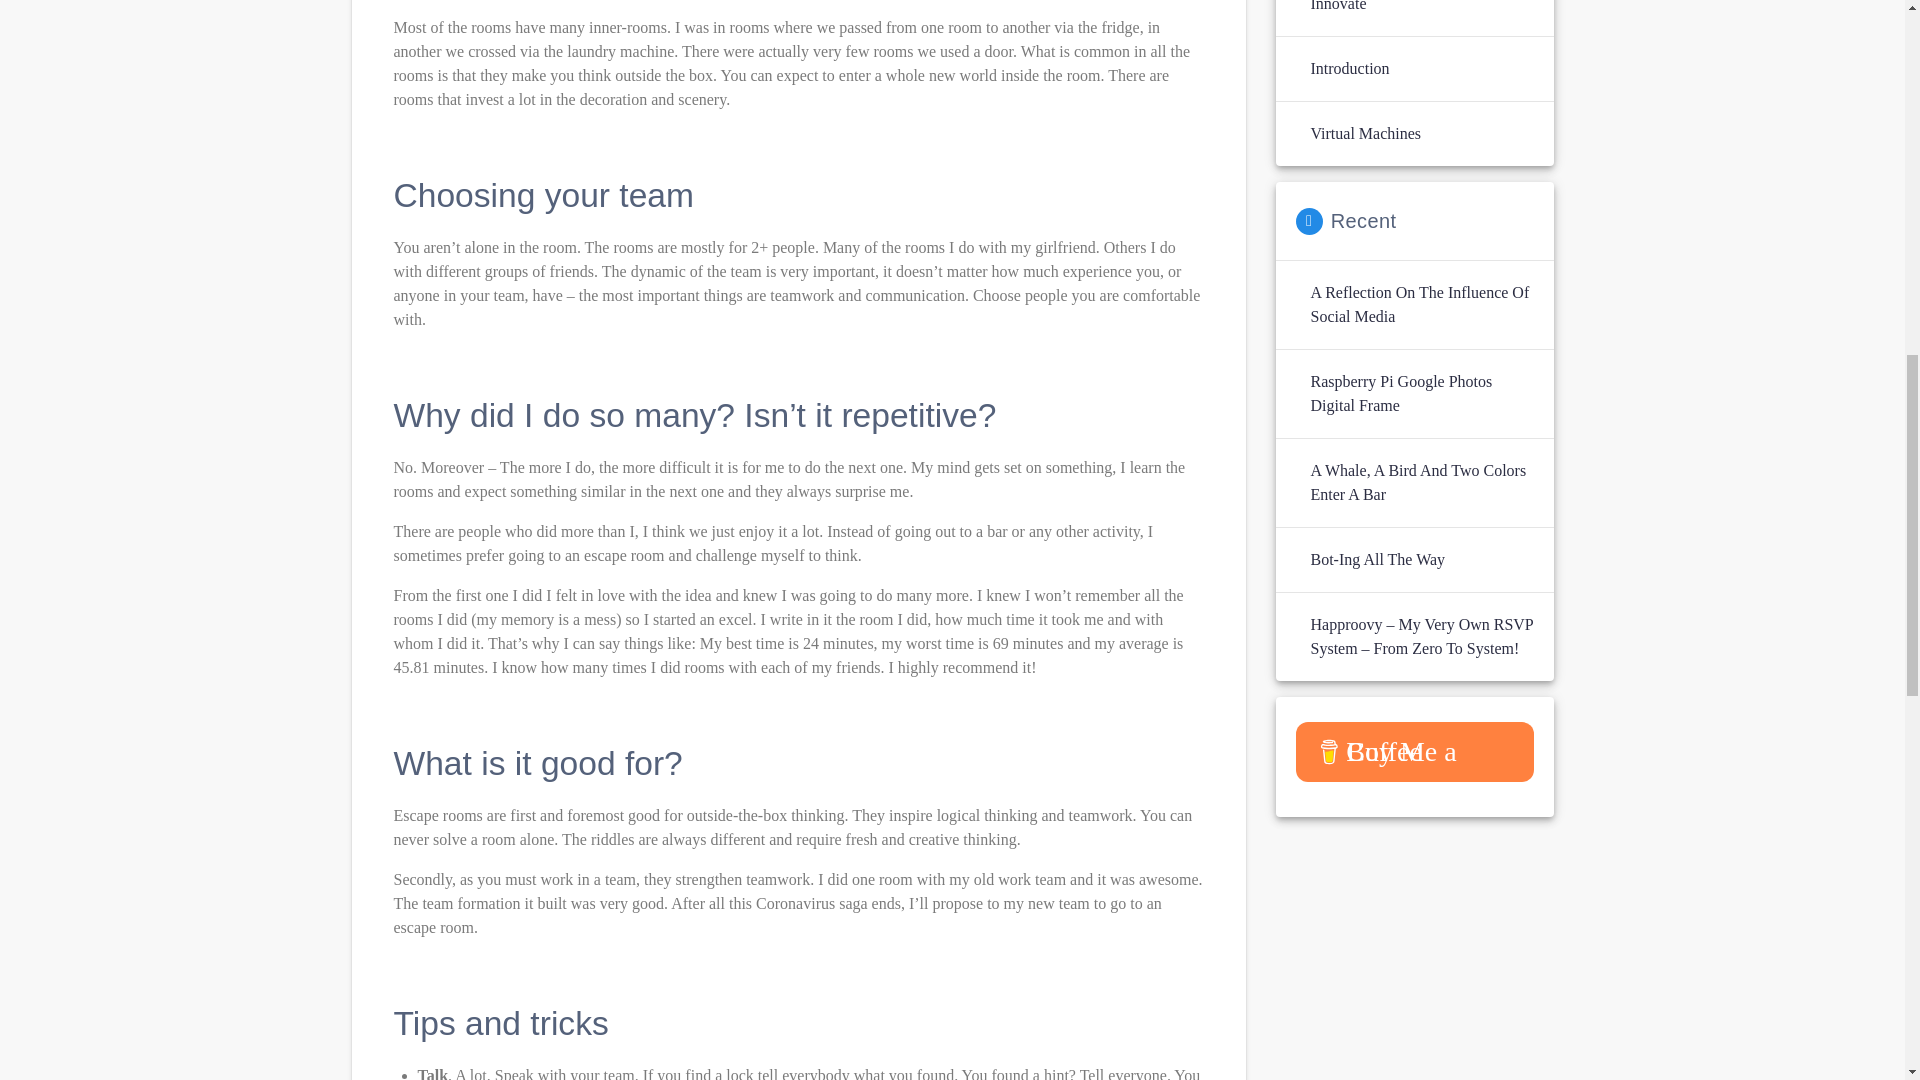 This screenshot has width=1920, height=1080. What do you see at coordinates (1348, 69) in the screenshot?
I see `Introduction` at bounding box center [1348, 69].